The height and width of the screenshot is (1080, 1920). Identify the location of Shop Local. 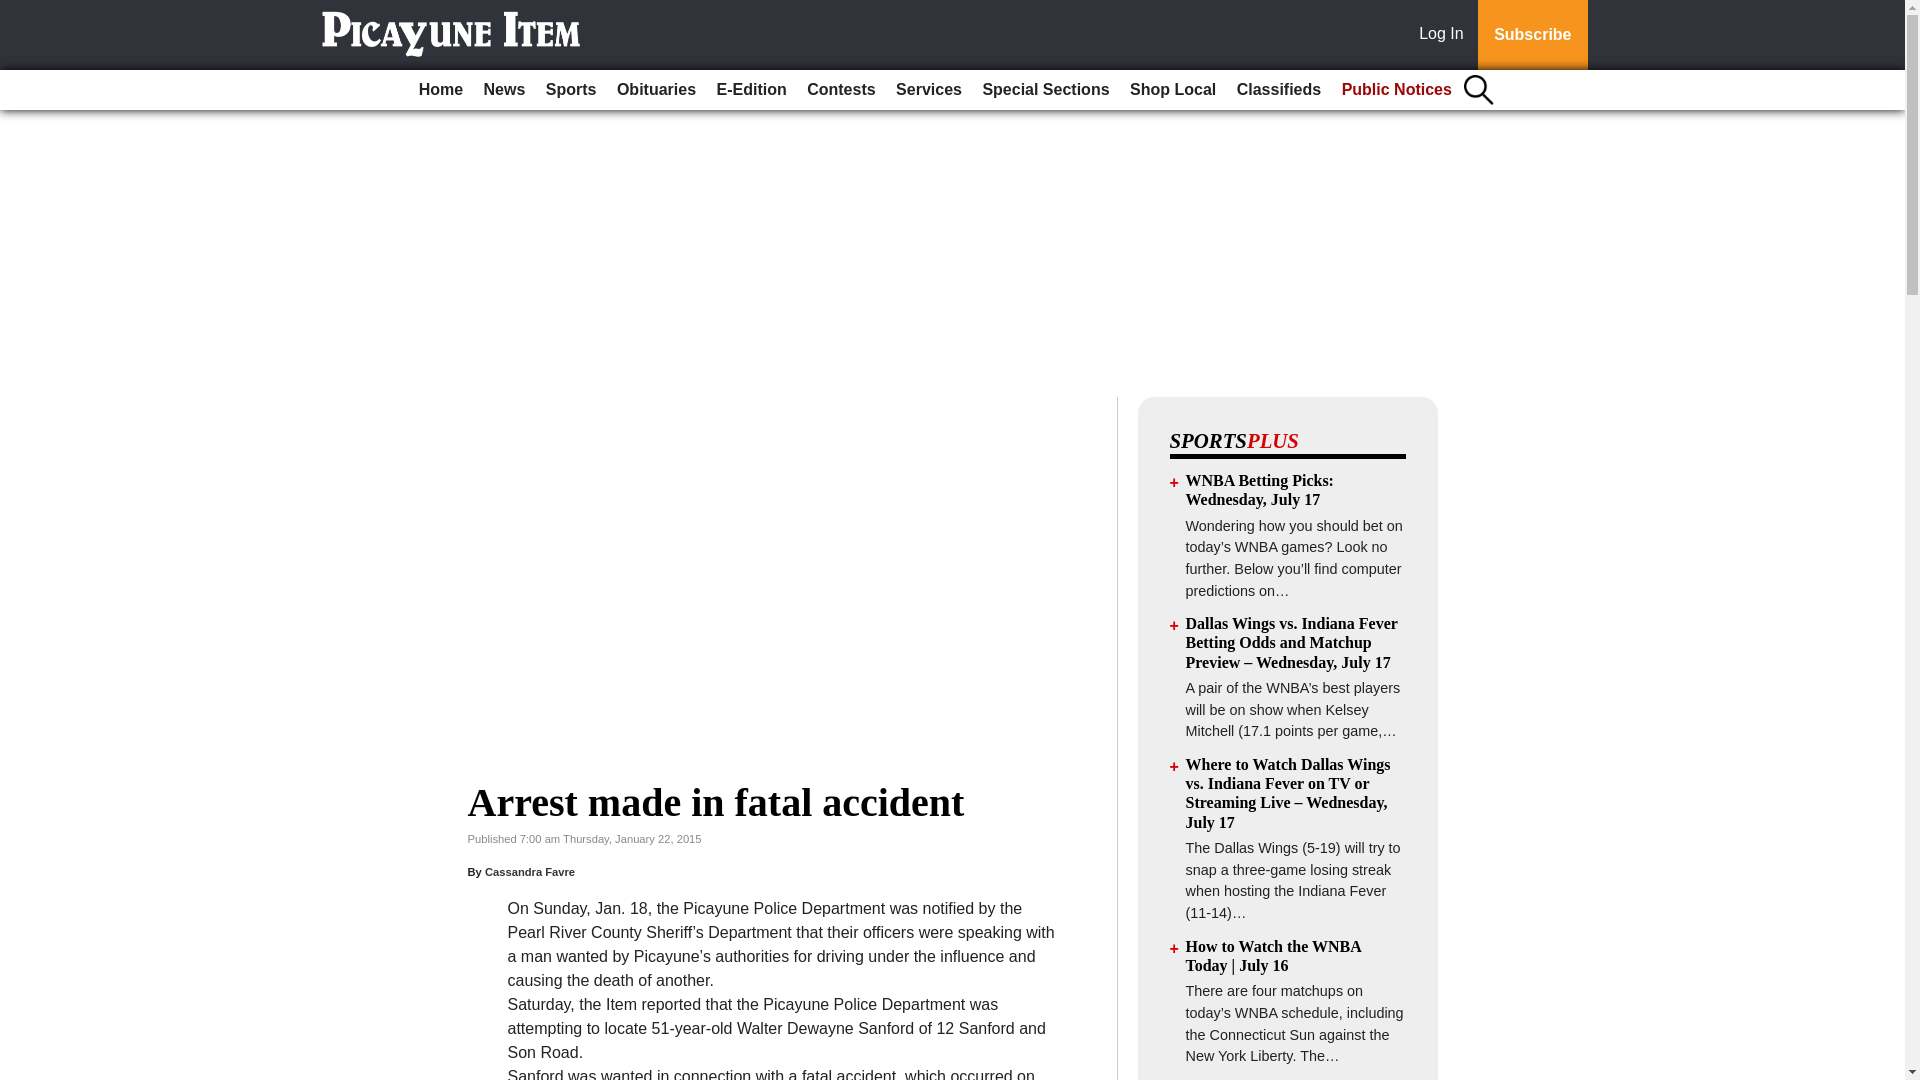
(1172, 90).